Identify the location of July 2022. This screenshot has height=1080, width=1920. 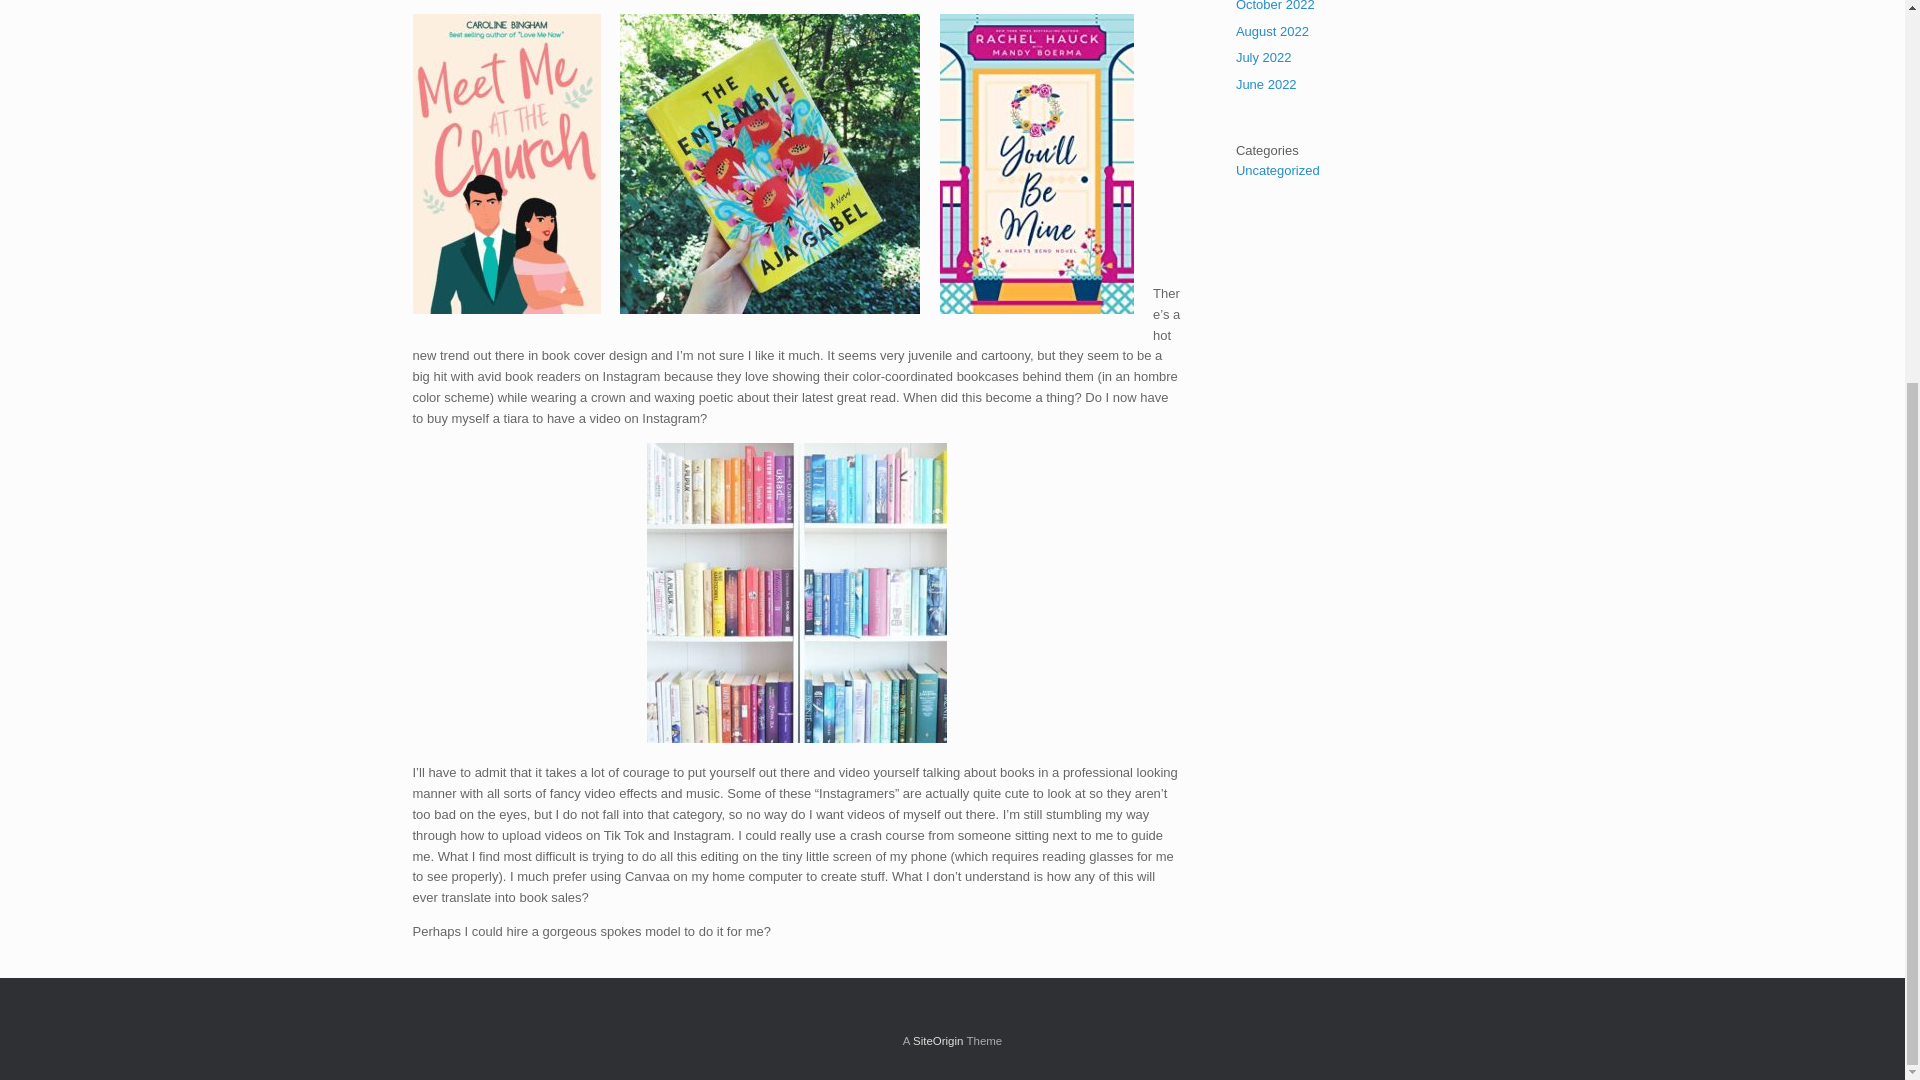
(1264, 56).